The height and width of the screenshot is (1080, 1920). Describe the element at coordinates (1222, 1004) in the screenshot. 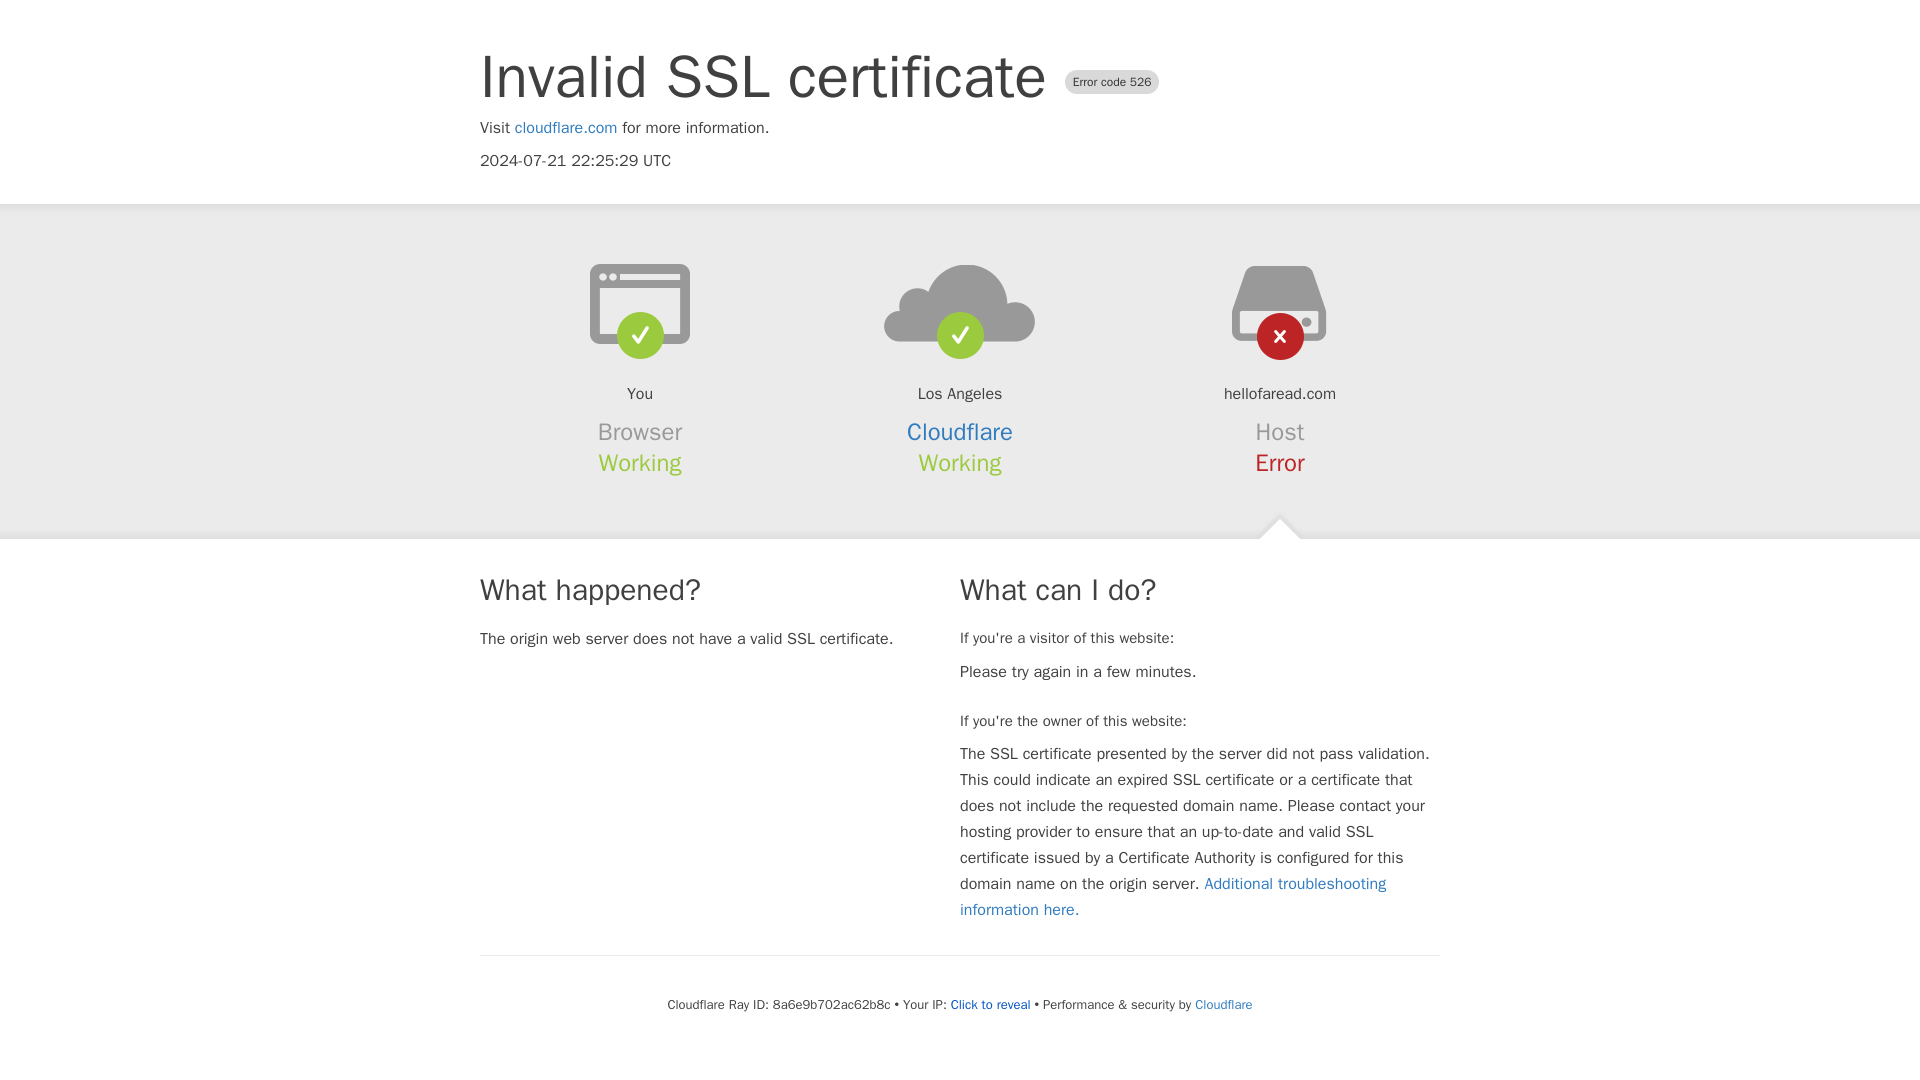

I see `Cloudflare` at that location.